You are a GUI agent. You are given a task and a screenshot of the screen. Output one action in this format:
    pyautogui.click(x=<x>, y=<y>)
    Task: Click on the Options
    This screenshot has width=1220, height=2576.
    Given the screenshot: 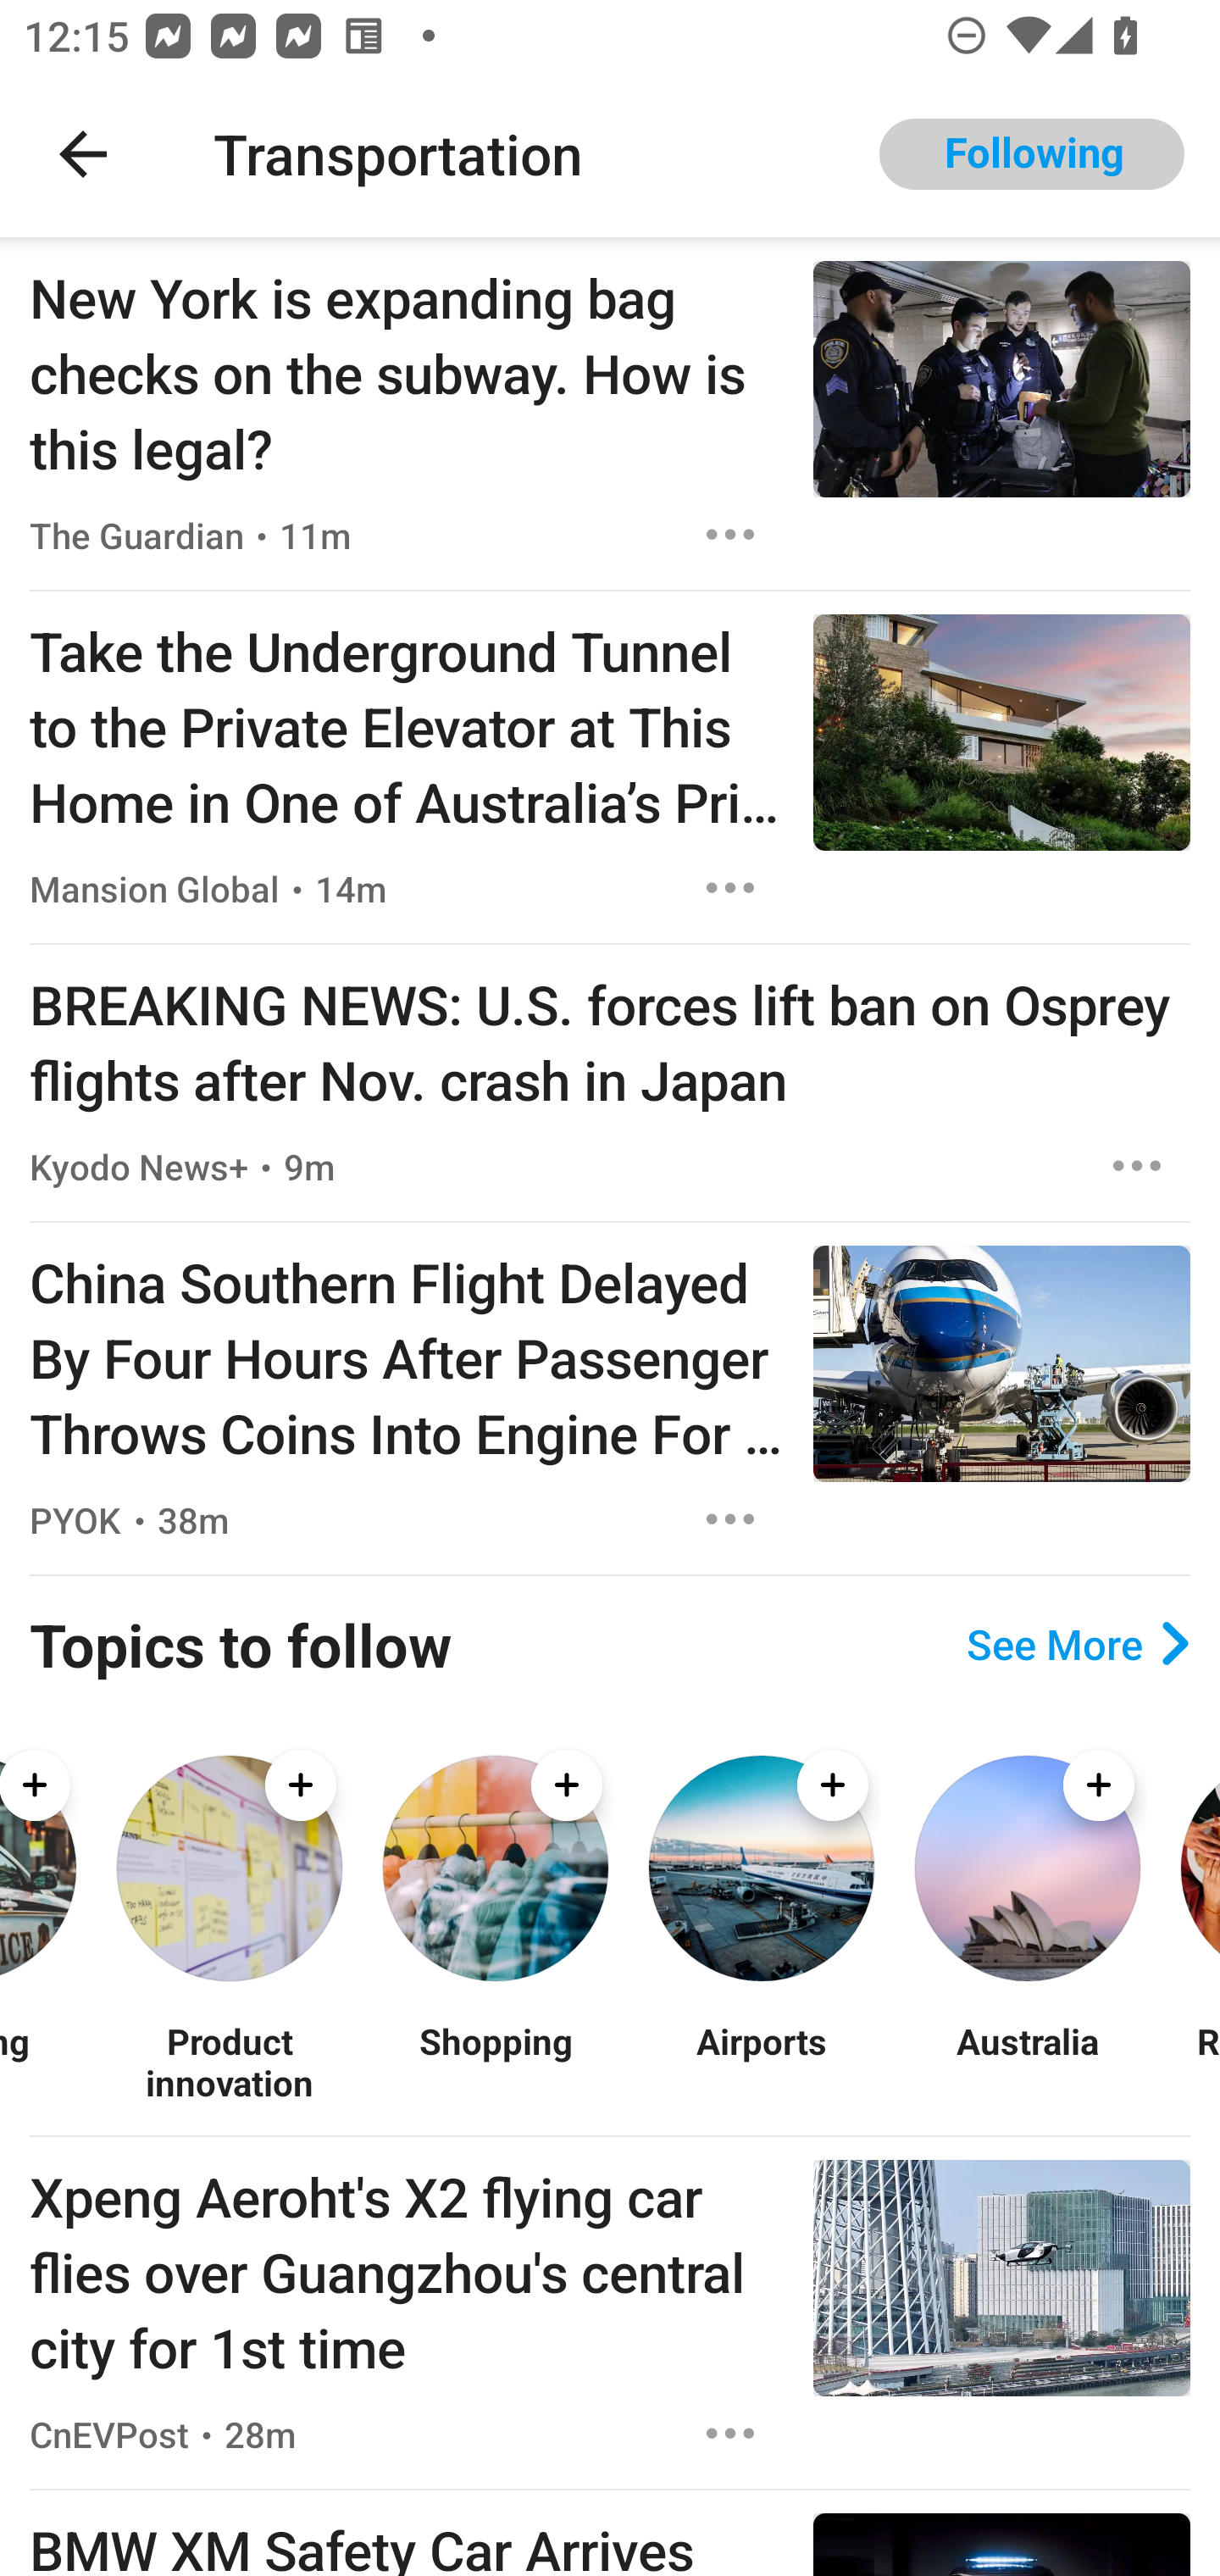 What is the action you would take?
    pyautogui.click(x=730, y=2434)
    